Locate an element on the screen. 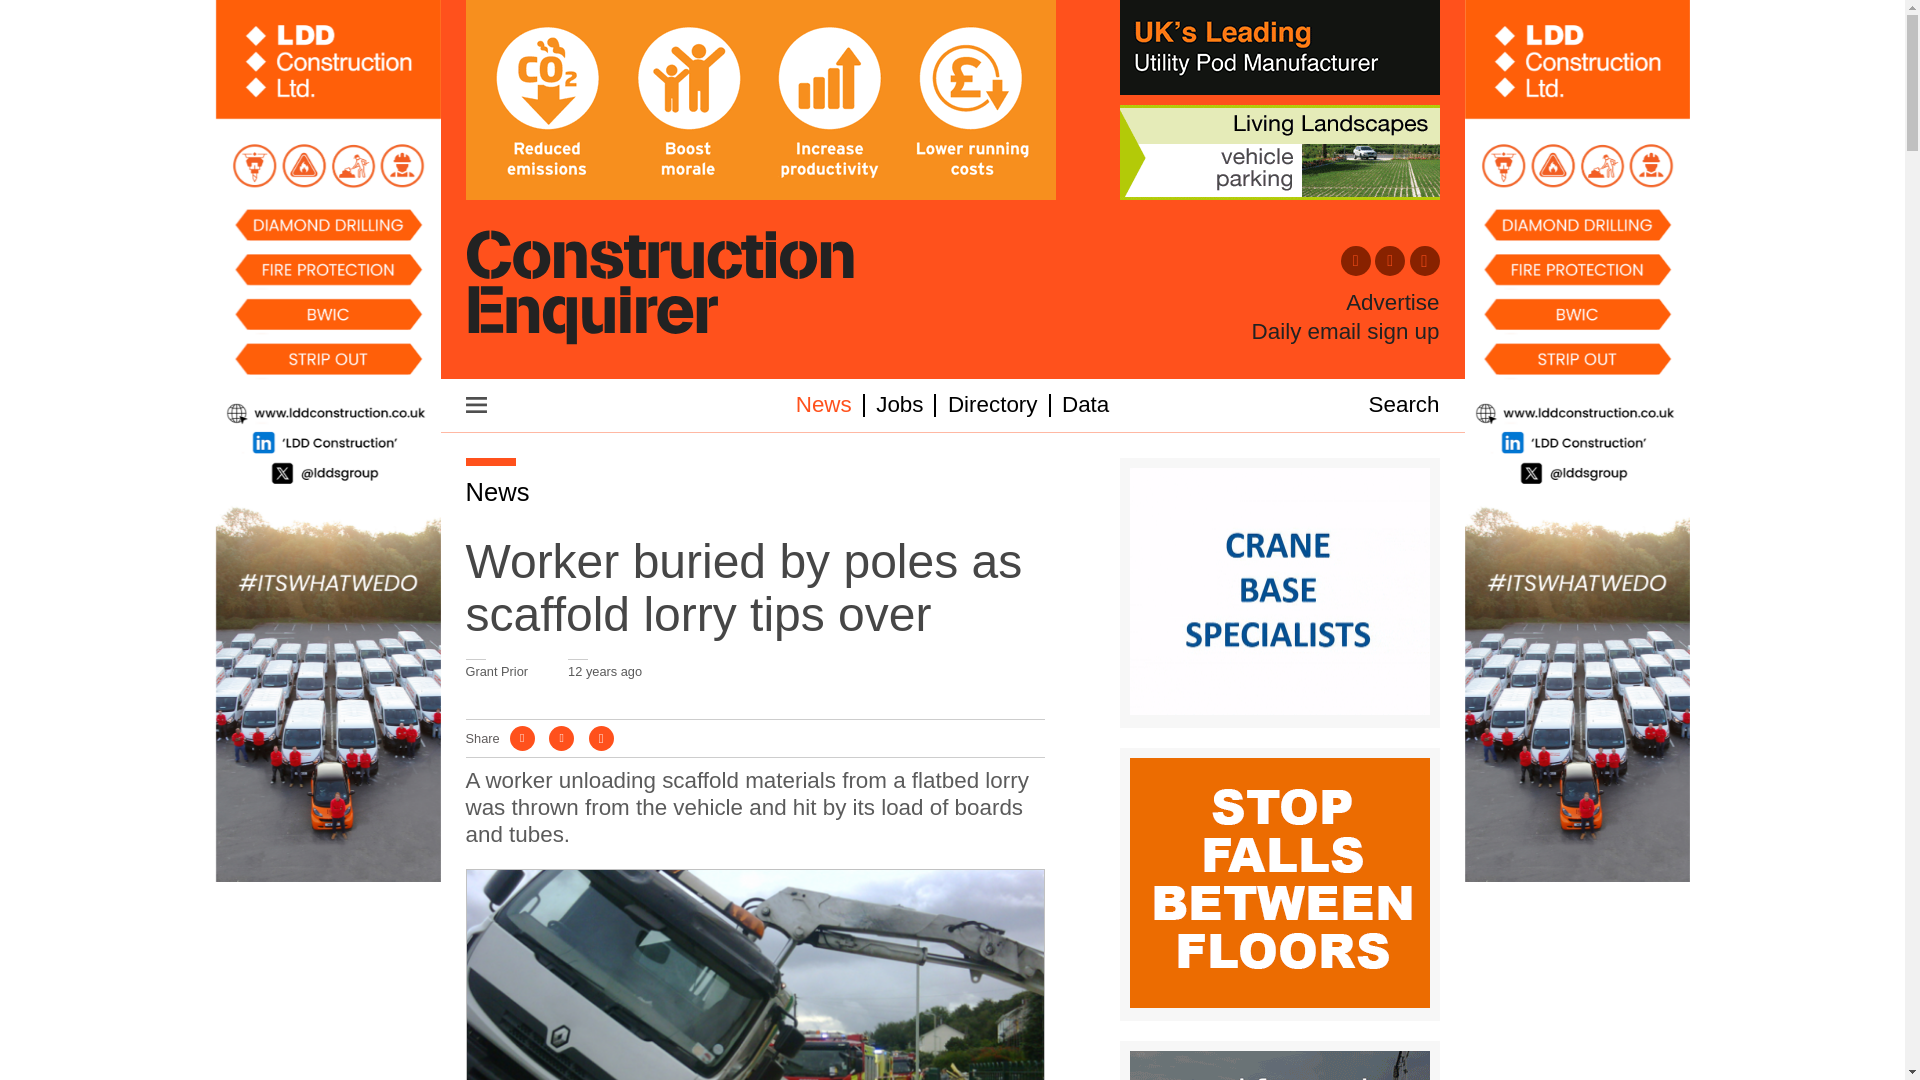 The height and width of the screenshot is (1080, 1920). Directory is located at coordinates (993, 404).